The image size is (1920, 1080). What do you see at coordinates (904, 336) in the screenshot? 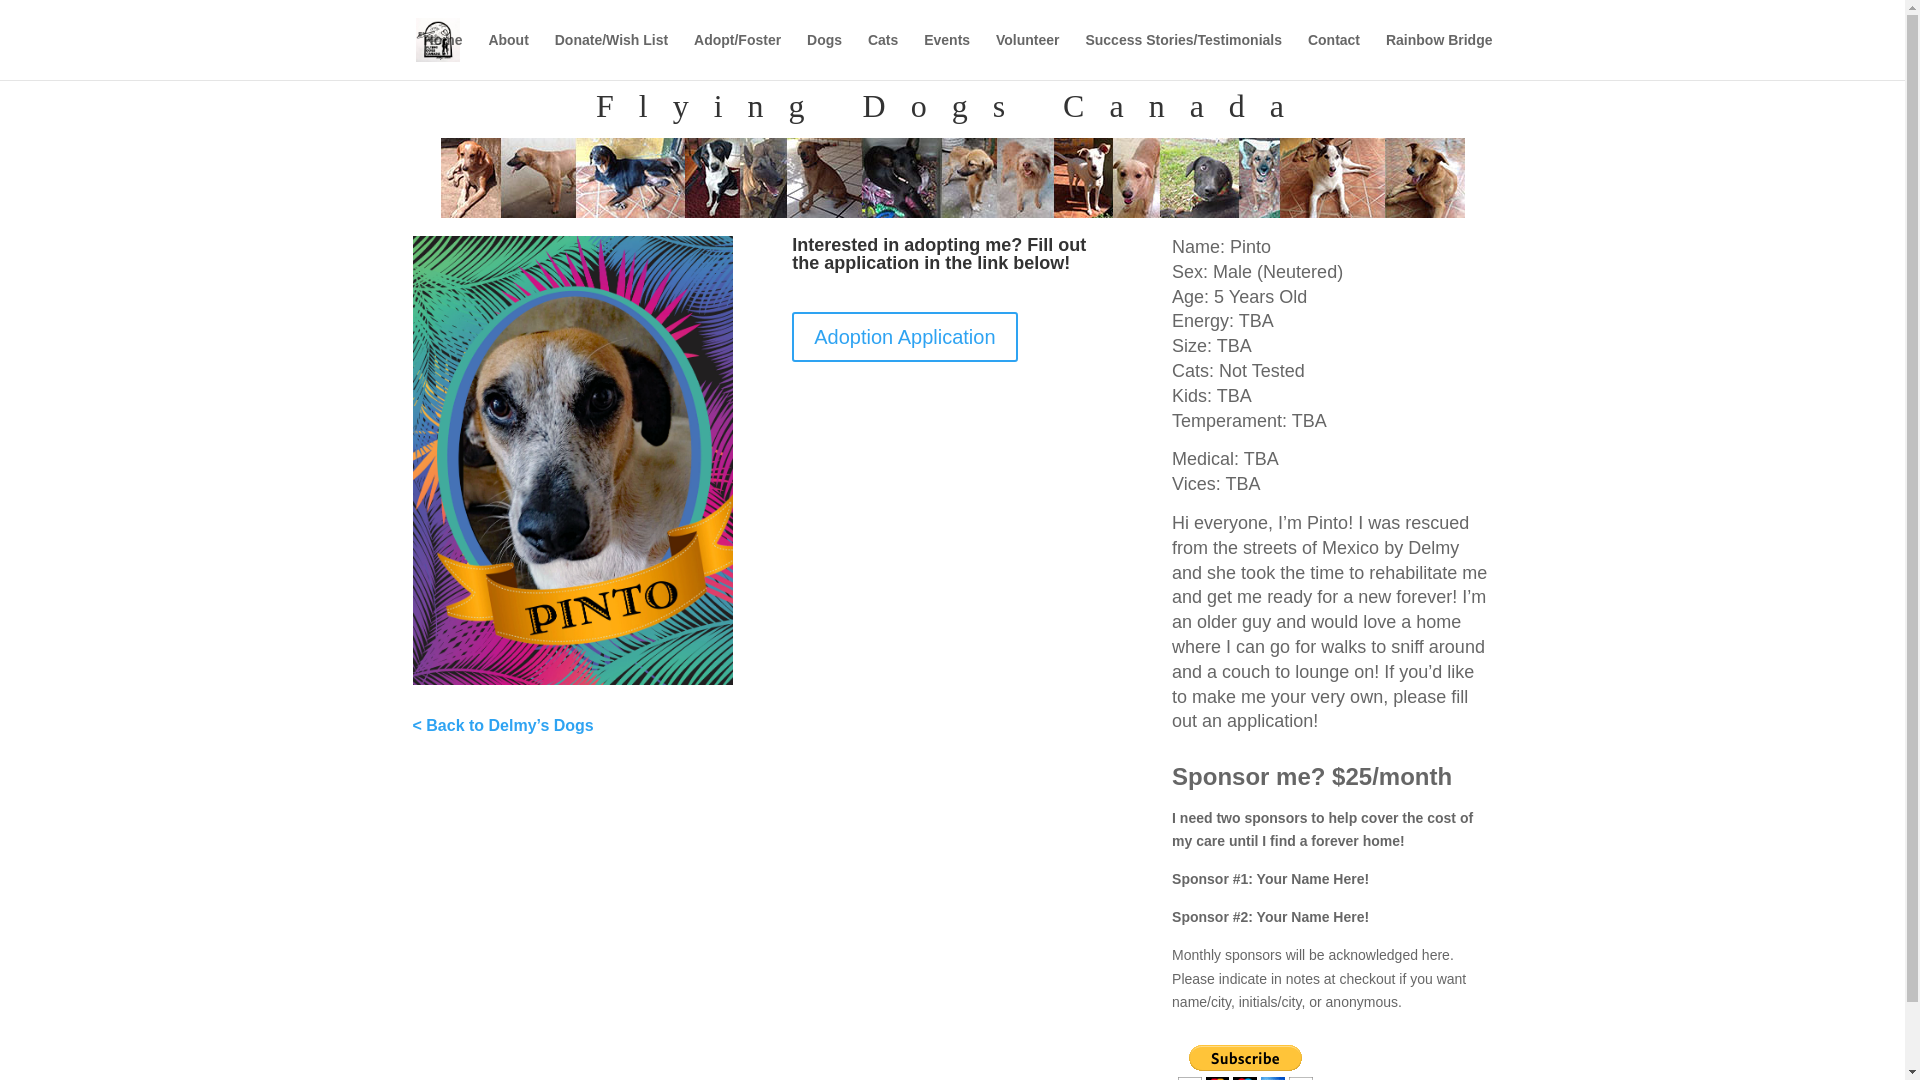
I see `Adoption Application` at bounding box center [904, 336].